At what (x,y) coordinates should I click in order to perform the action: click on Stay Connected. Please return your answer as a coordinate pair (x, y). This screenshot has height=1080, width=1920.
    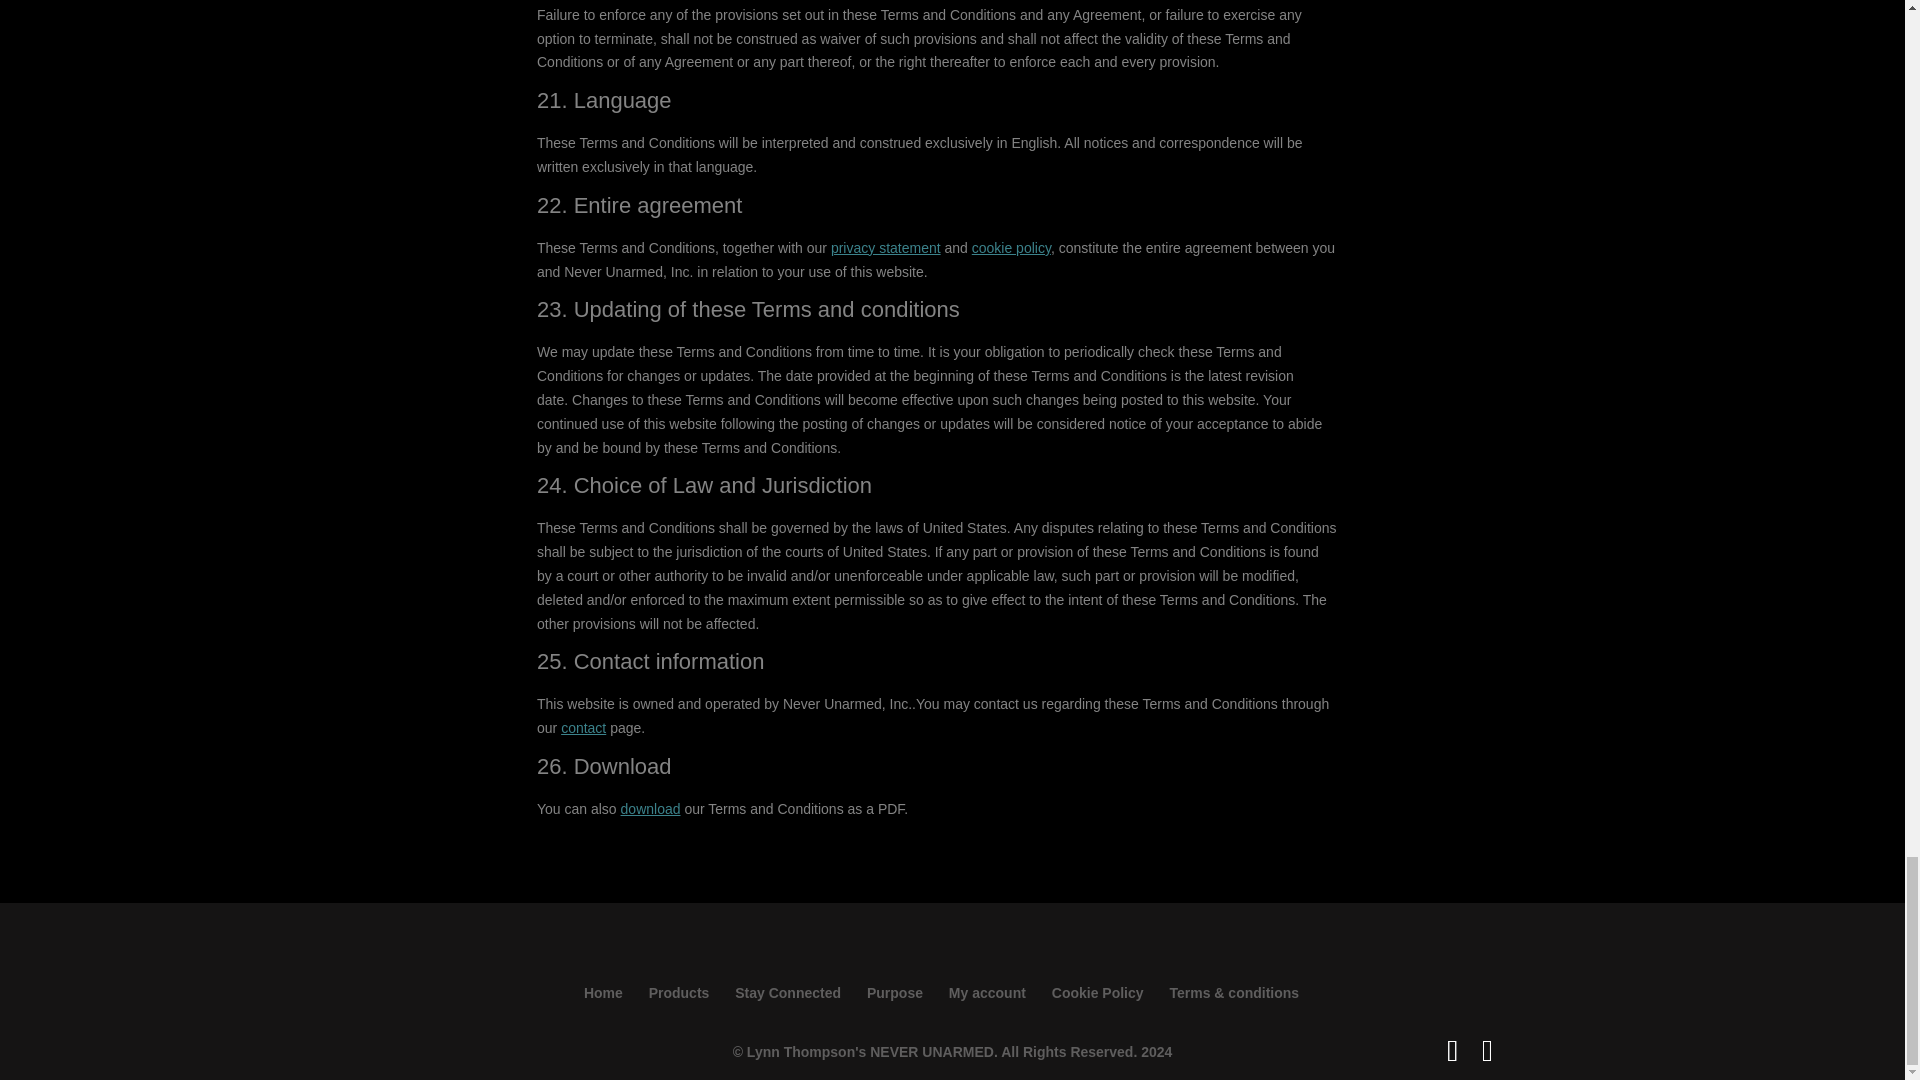
    Looking at the image, I should click on (788, 992).